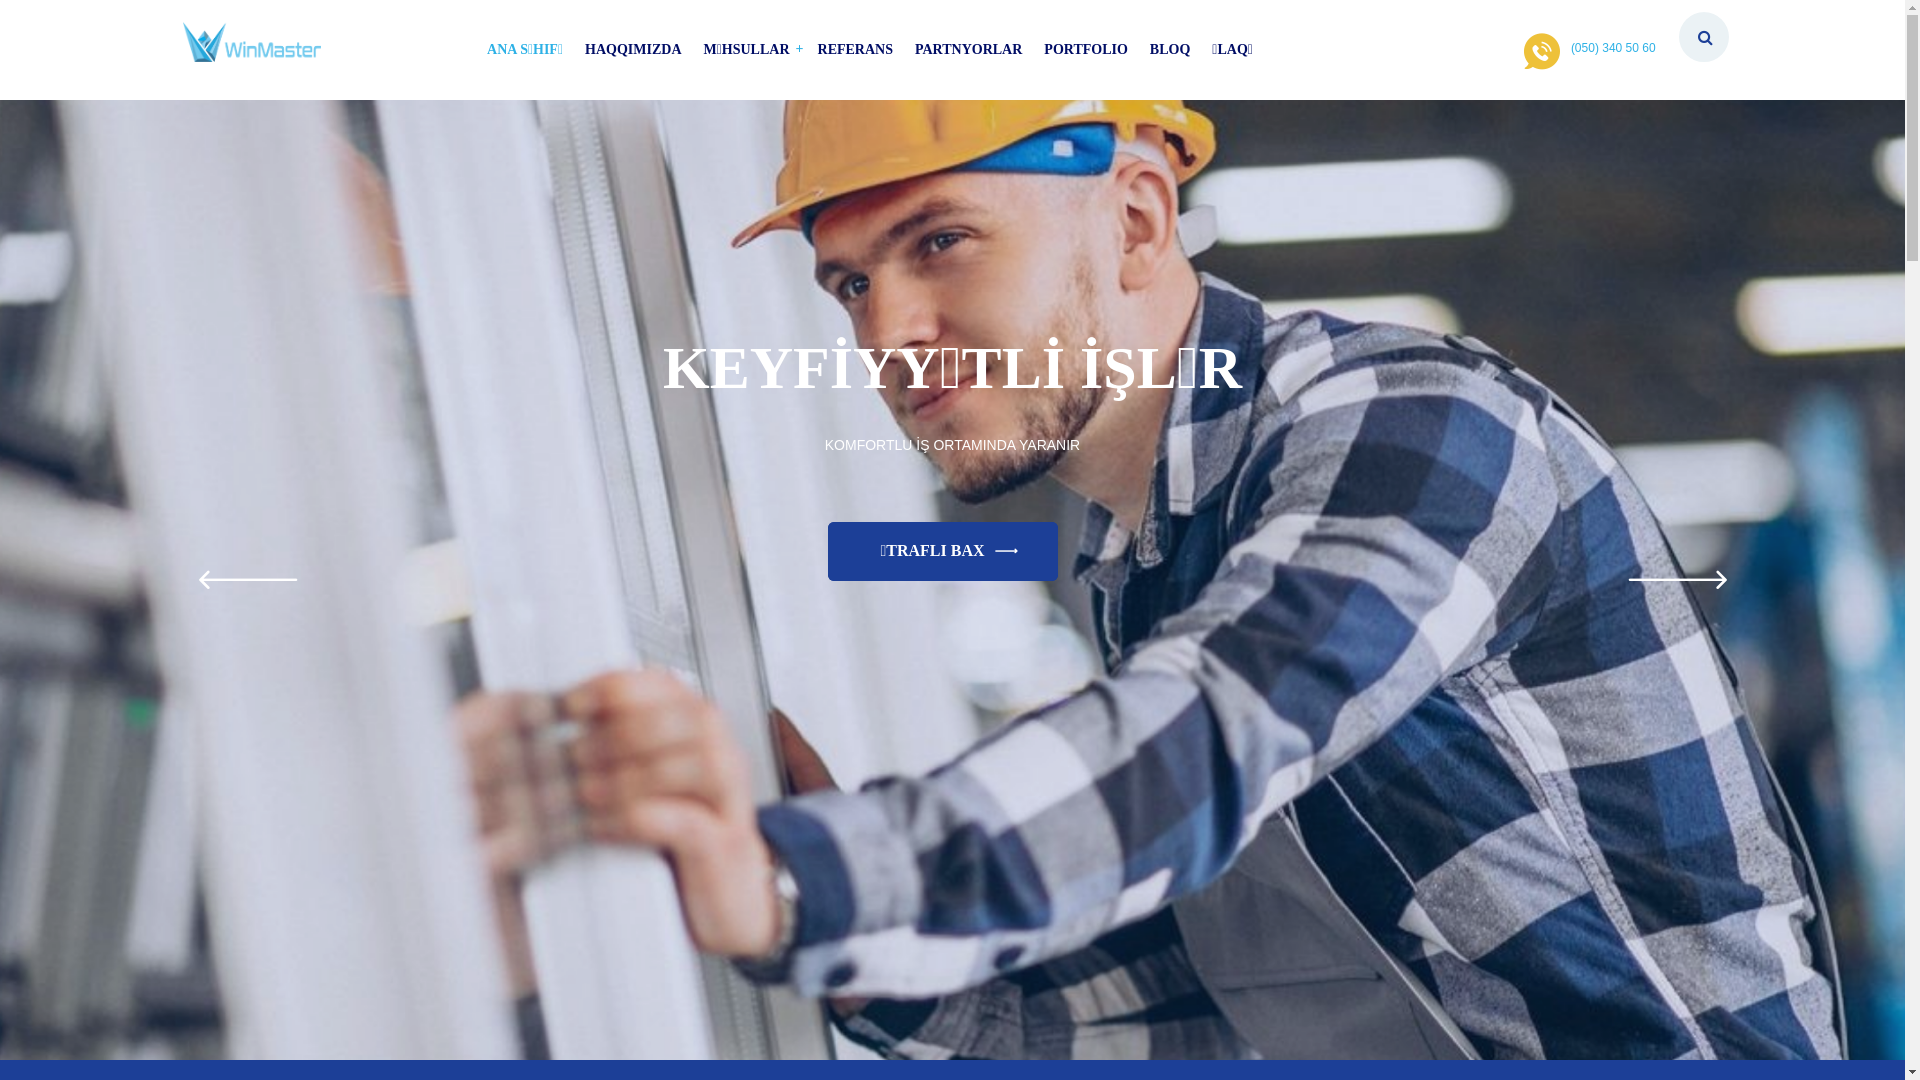 This screenshot has width=1920, height=1080. Describe the element at coordinates (633, 50) in the screenshot. I see `HAQQIMIZDA` at that location.